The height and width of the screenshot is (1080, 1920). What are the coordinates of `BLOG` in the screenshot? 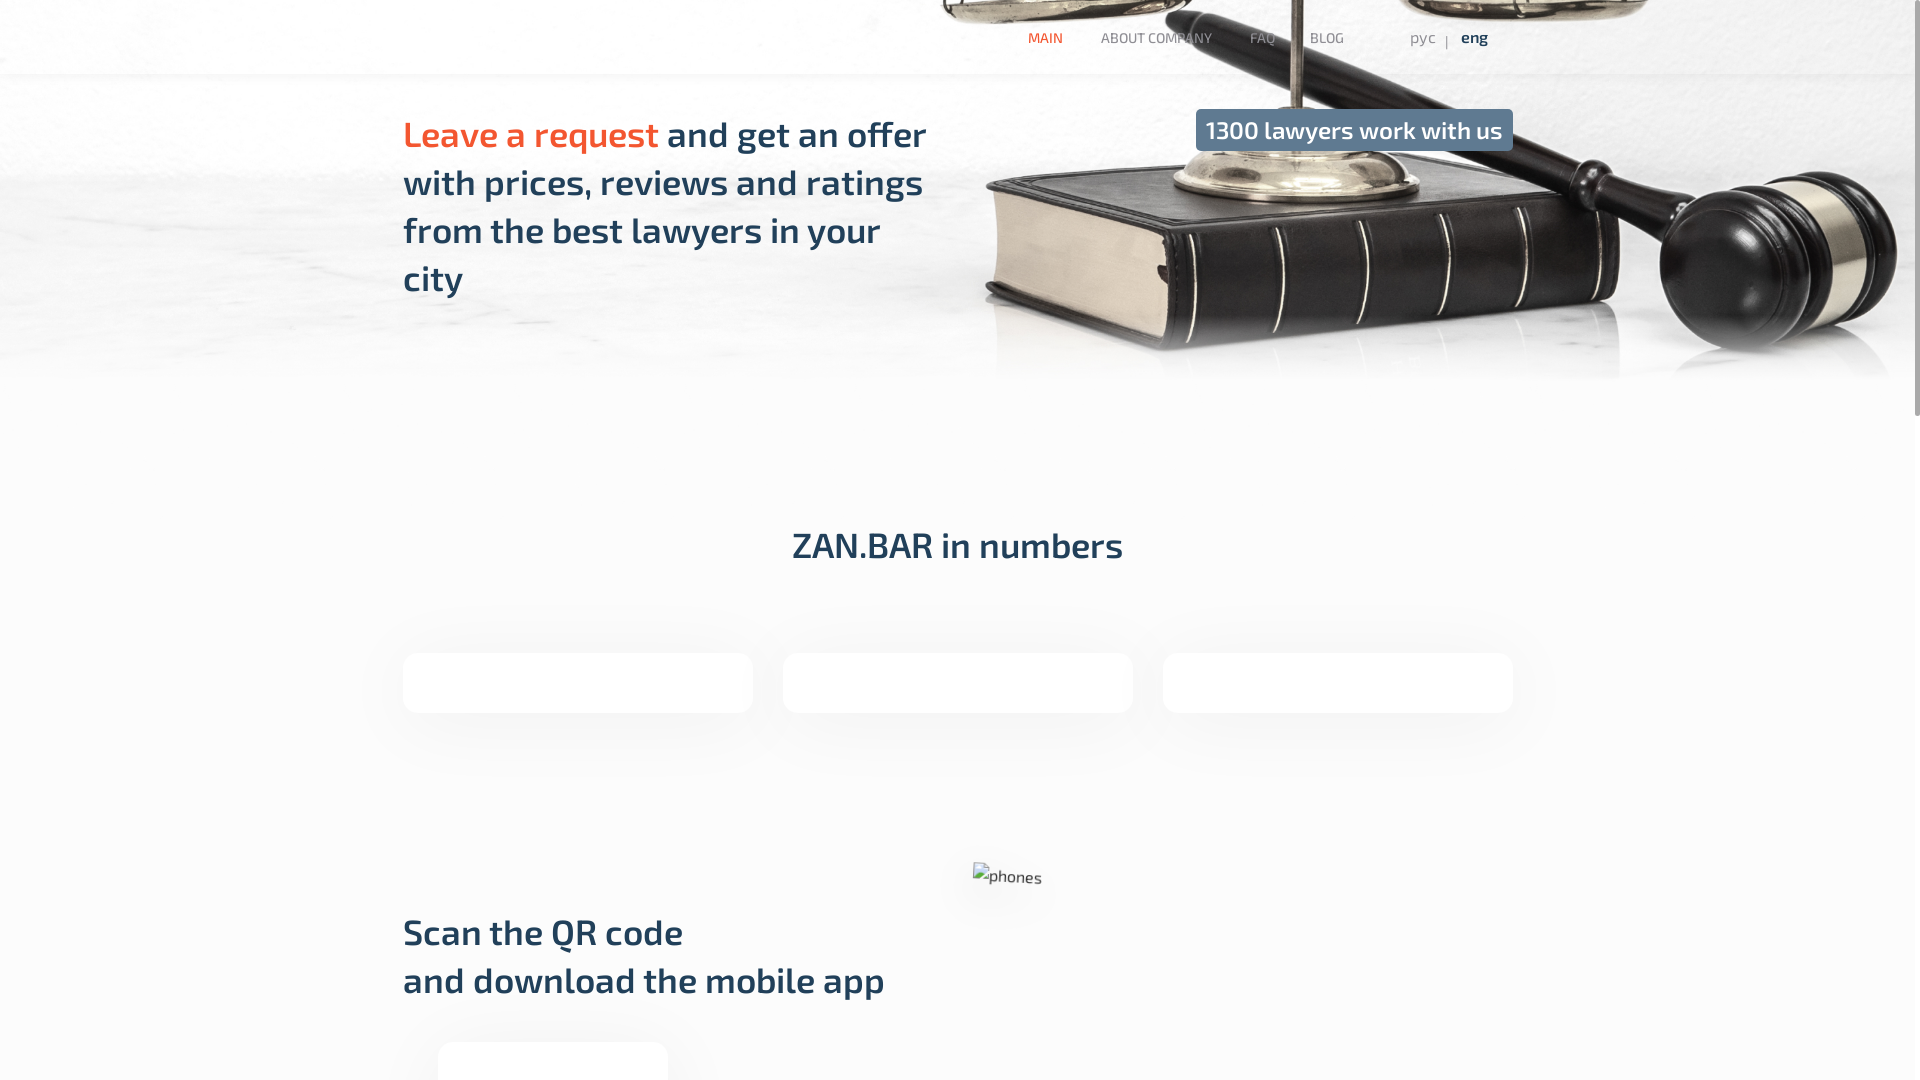 It's located at (1327, 38).